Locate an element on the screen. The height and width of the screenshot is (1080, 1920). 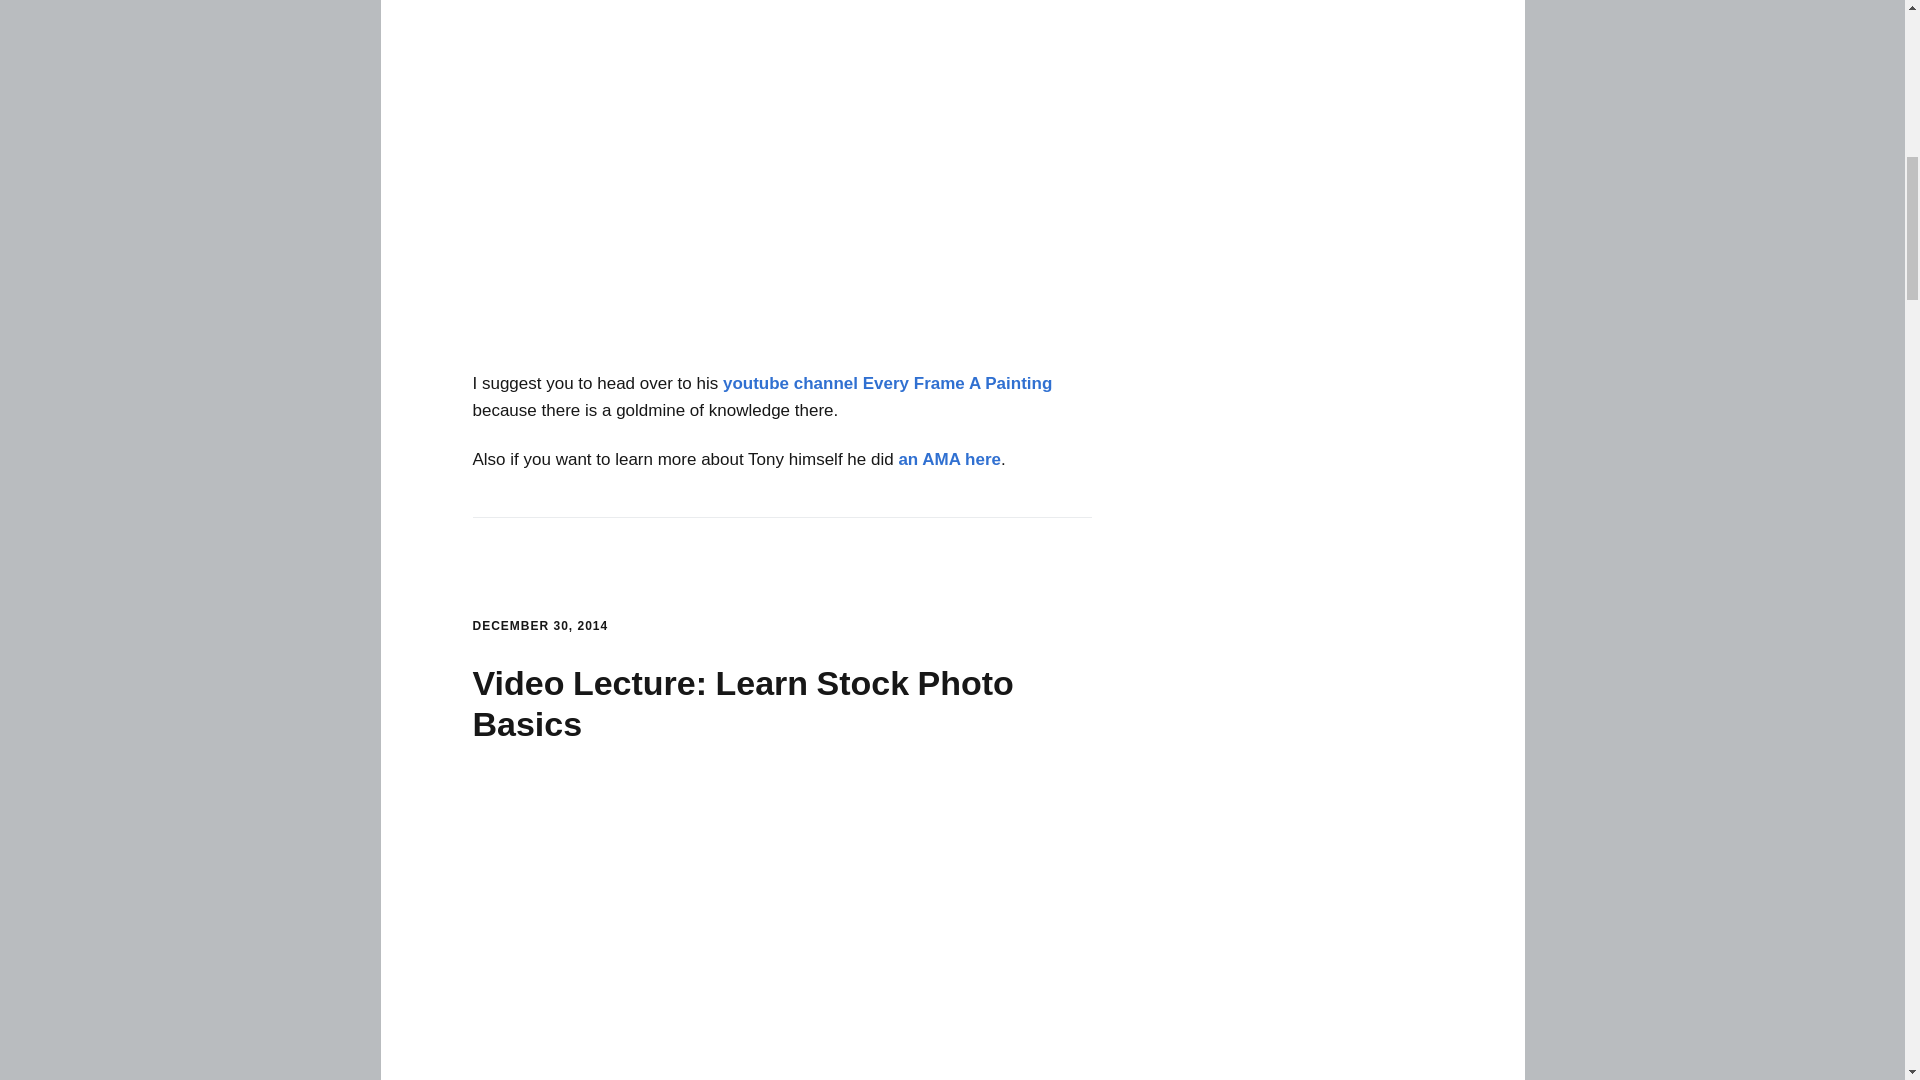
DECEMBER 30, 2014 is located at coordinates (540, 625).